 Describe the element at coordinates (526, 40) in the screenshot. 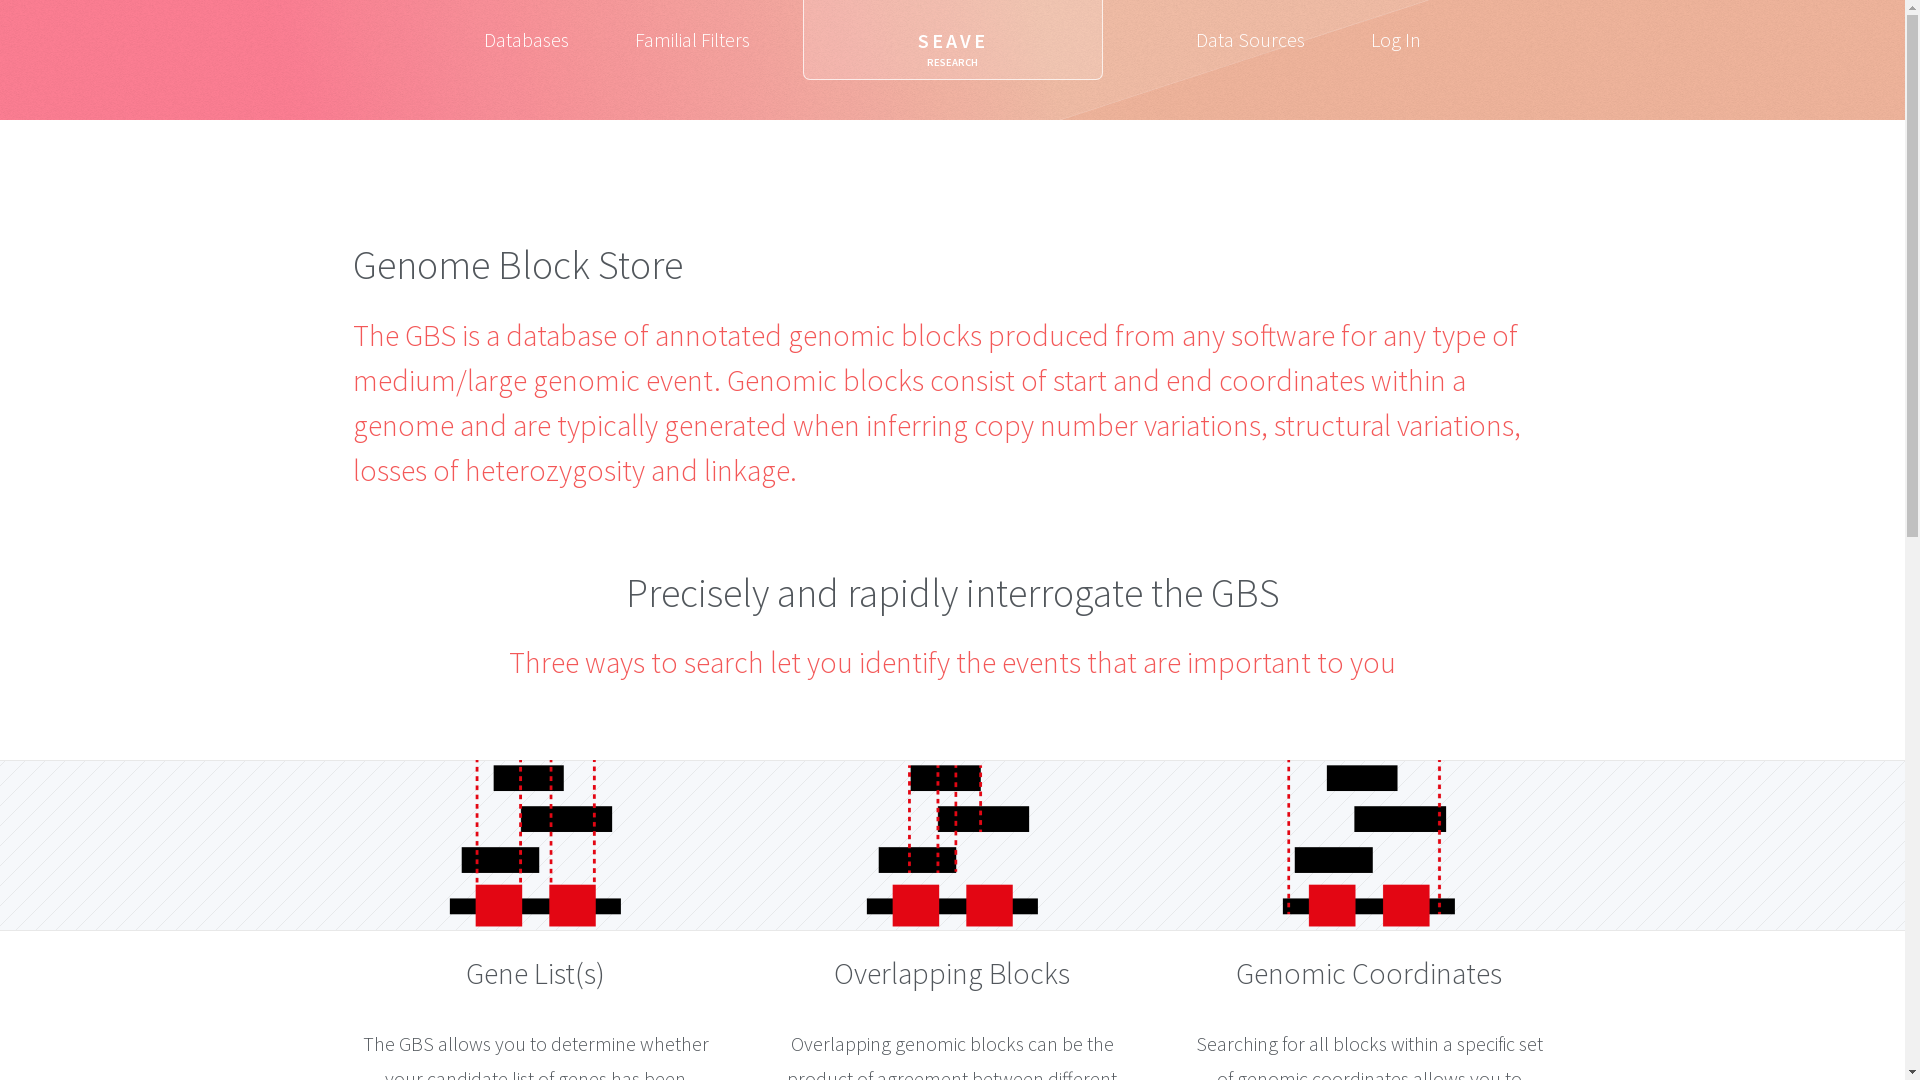

I see `Databases` at that location.